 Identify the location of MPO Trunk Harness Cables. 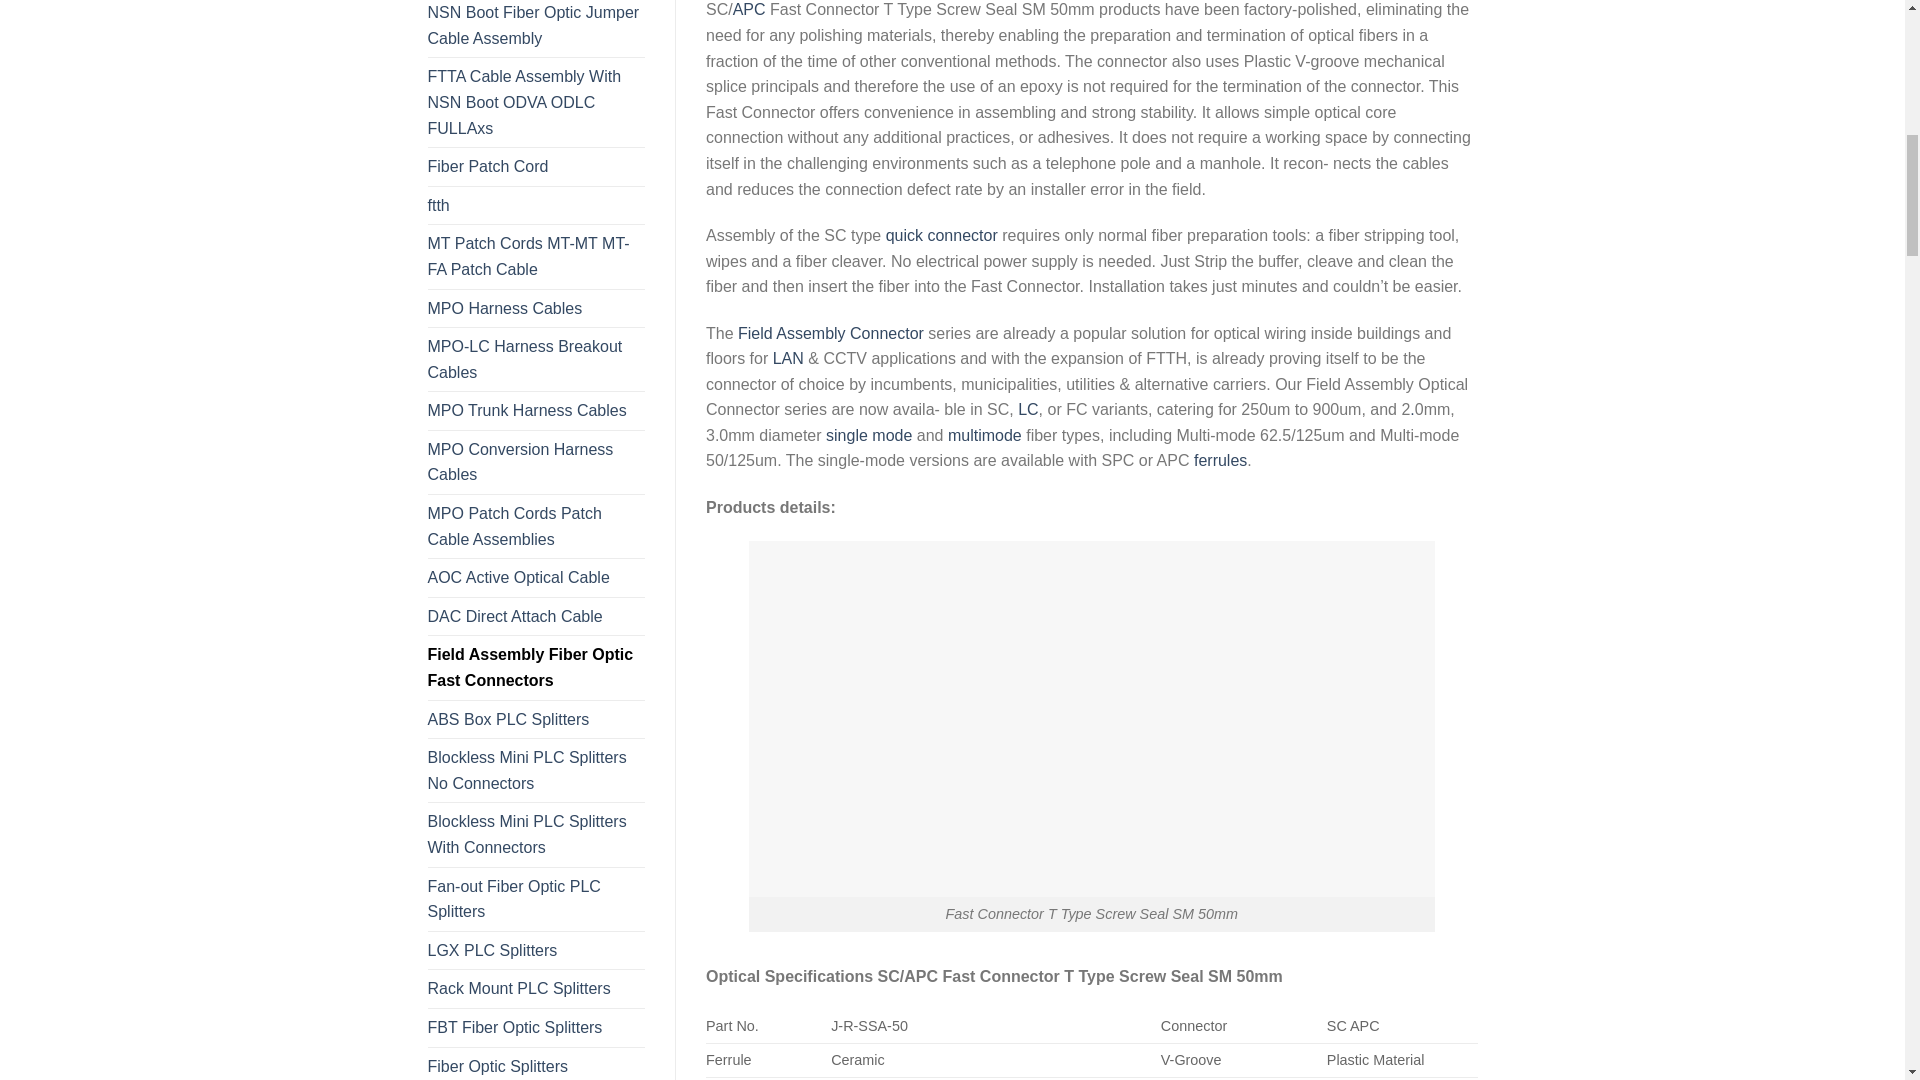
(536, 410).